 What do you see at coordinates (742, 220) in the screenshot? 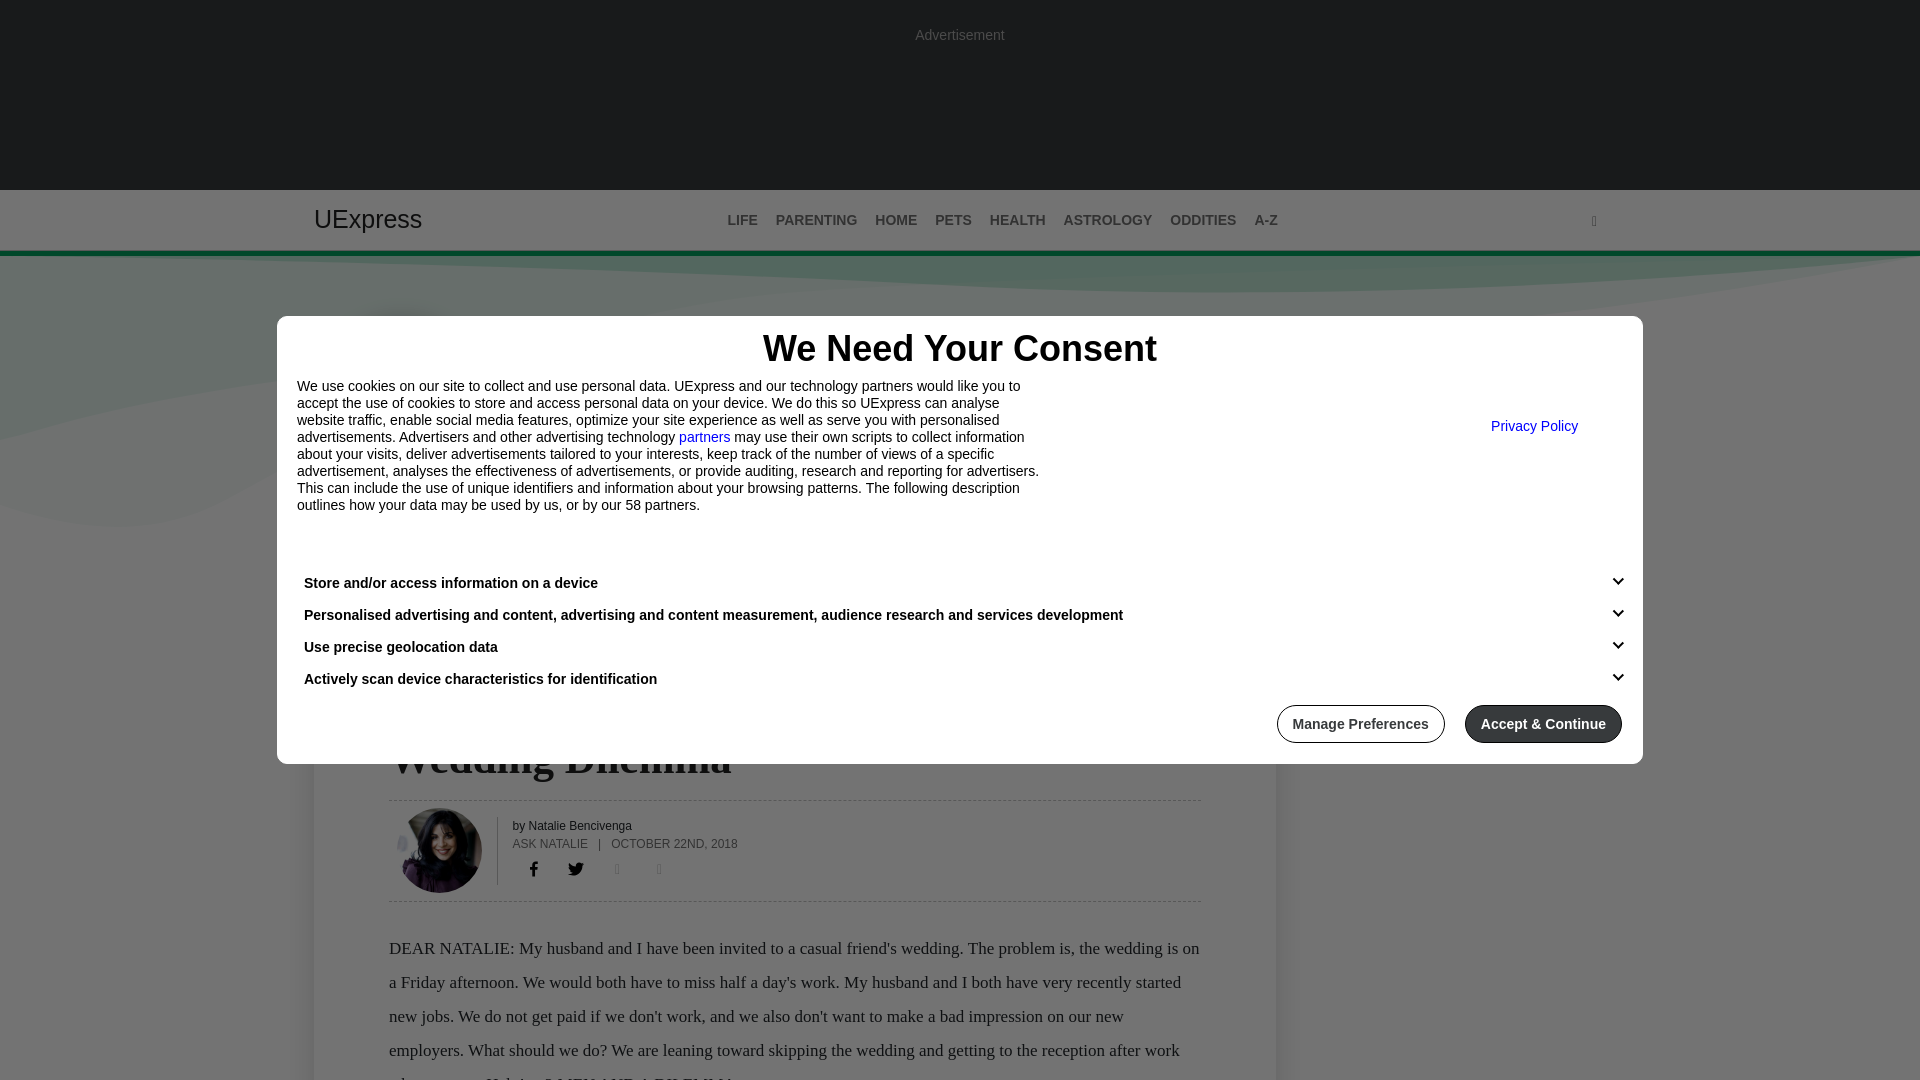
I see `LIFE` at bounding box center [742, 220].